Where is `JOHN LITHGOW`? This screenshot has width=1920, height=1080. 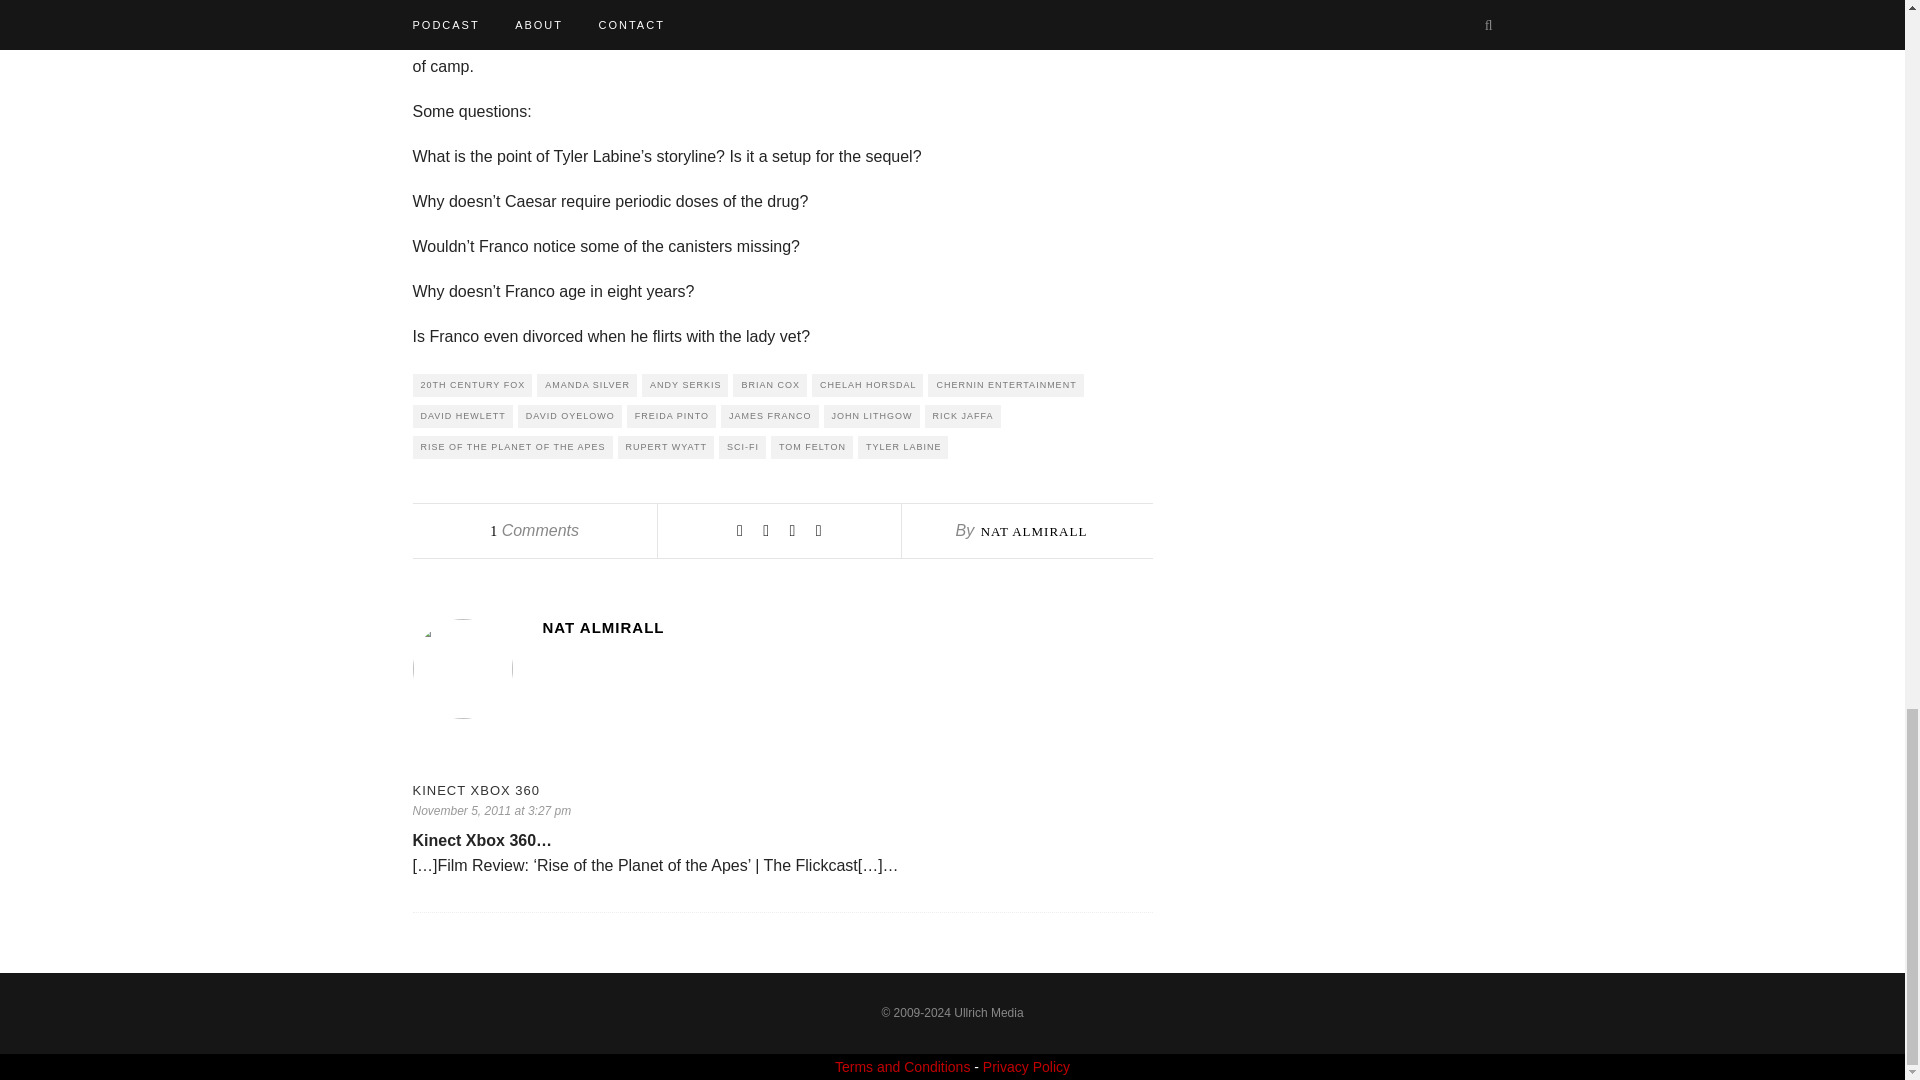 JOHN LITHGOW is located at coordinates (871, 416).